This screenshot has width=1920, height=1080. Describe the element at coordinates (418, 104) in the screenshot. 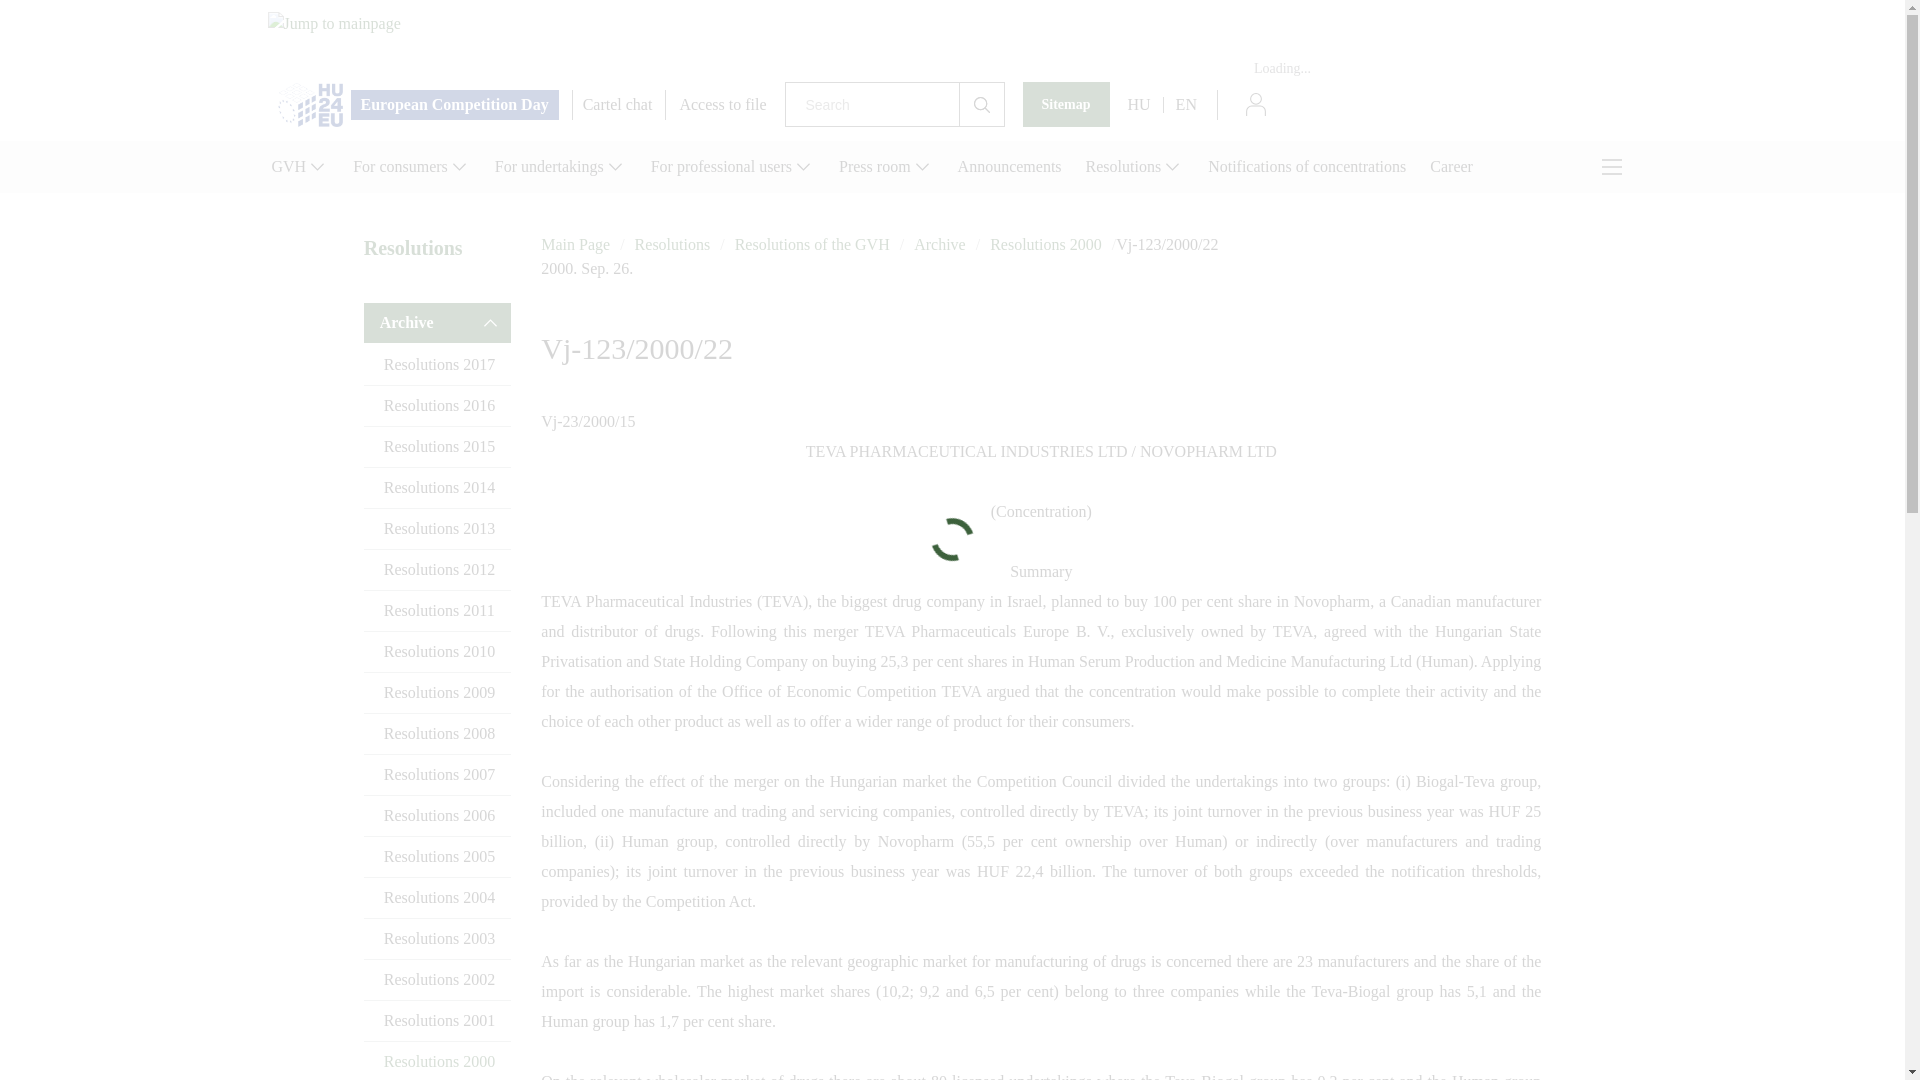

I see `European Competition Day` at that location.